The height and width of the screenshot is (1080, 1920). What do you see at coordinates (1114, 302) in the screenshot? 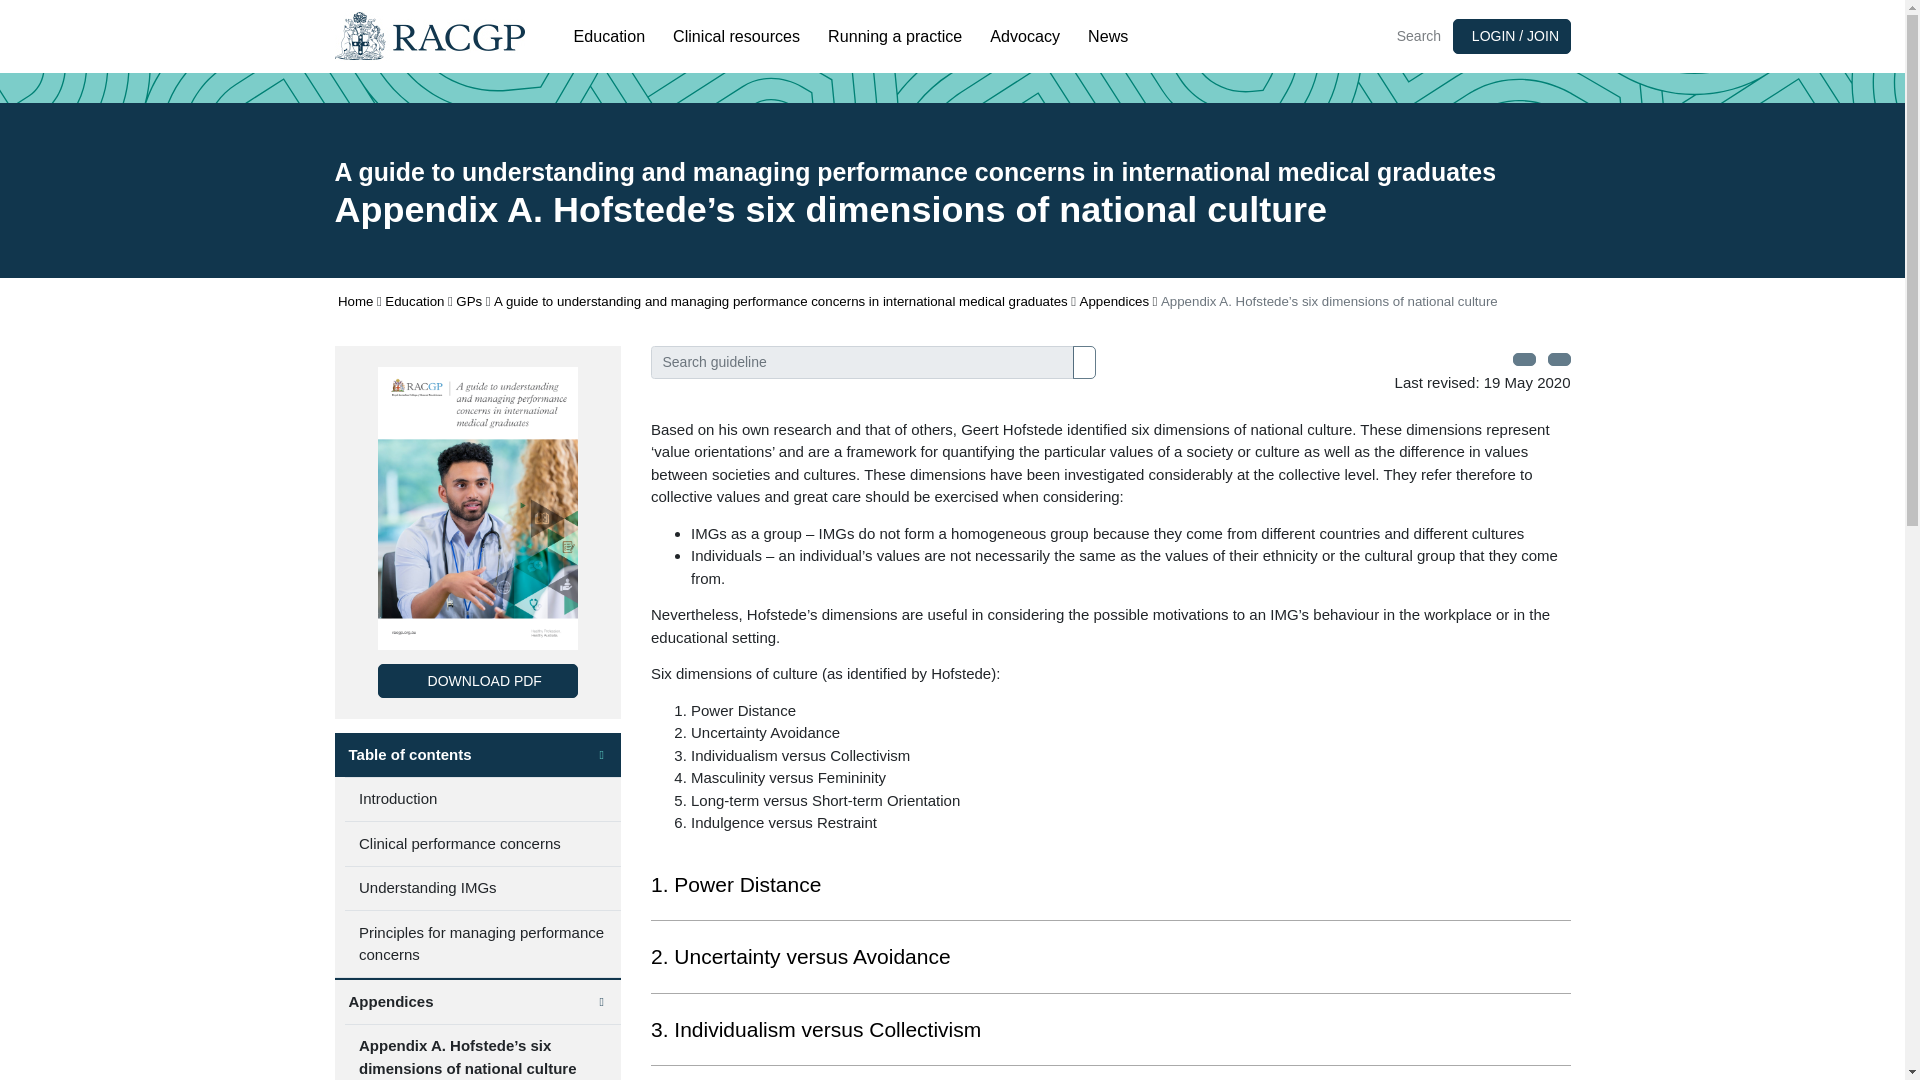
I see `Appendices` at bounding box center [1114, 302].